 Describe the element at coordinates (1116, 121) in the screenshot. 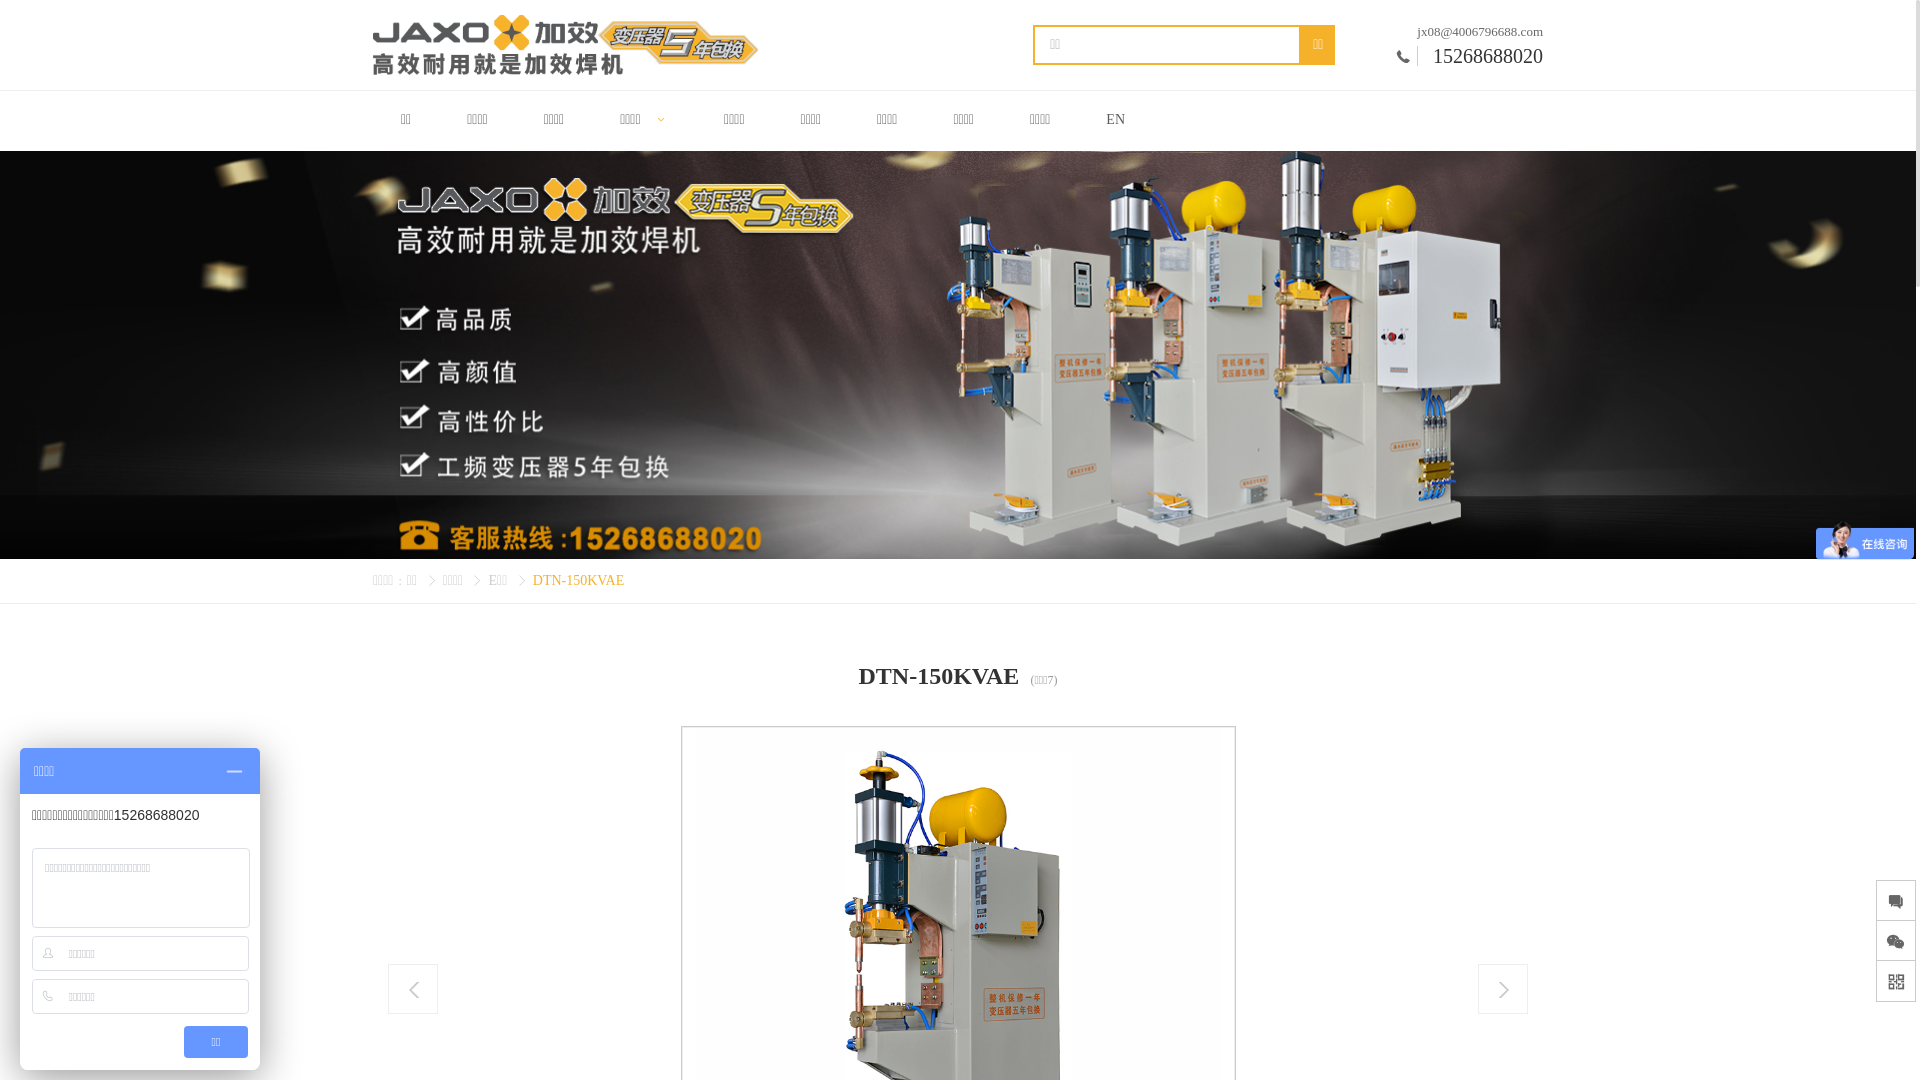

I see `EN` at that location.